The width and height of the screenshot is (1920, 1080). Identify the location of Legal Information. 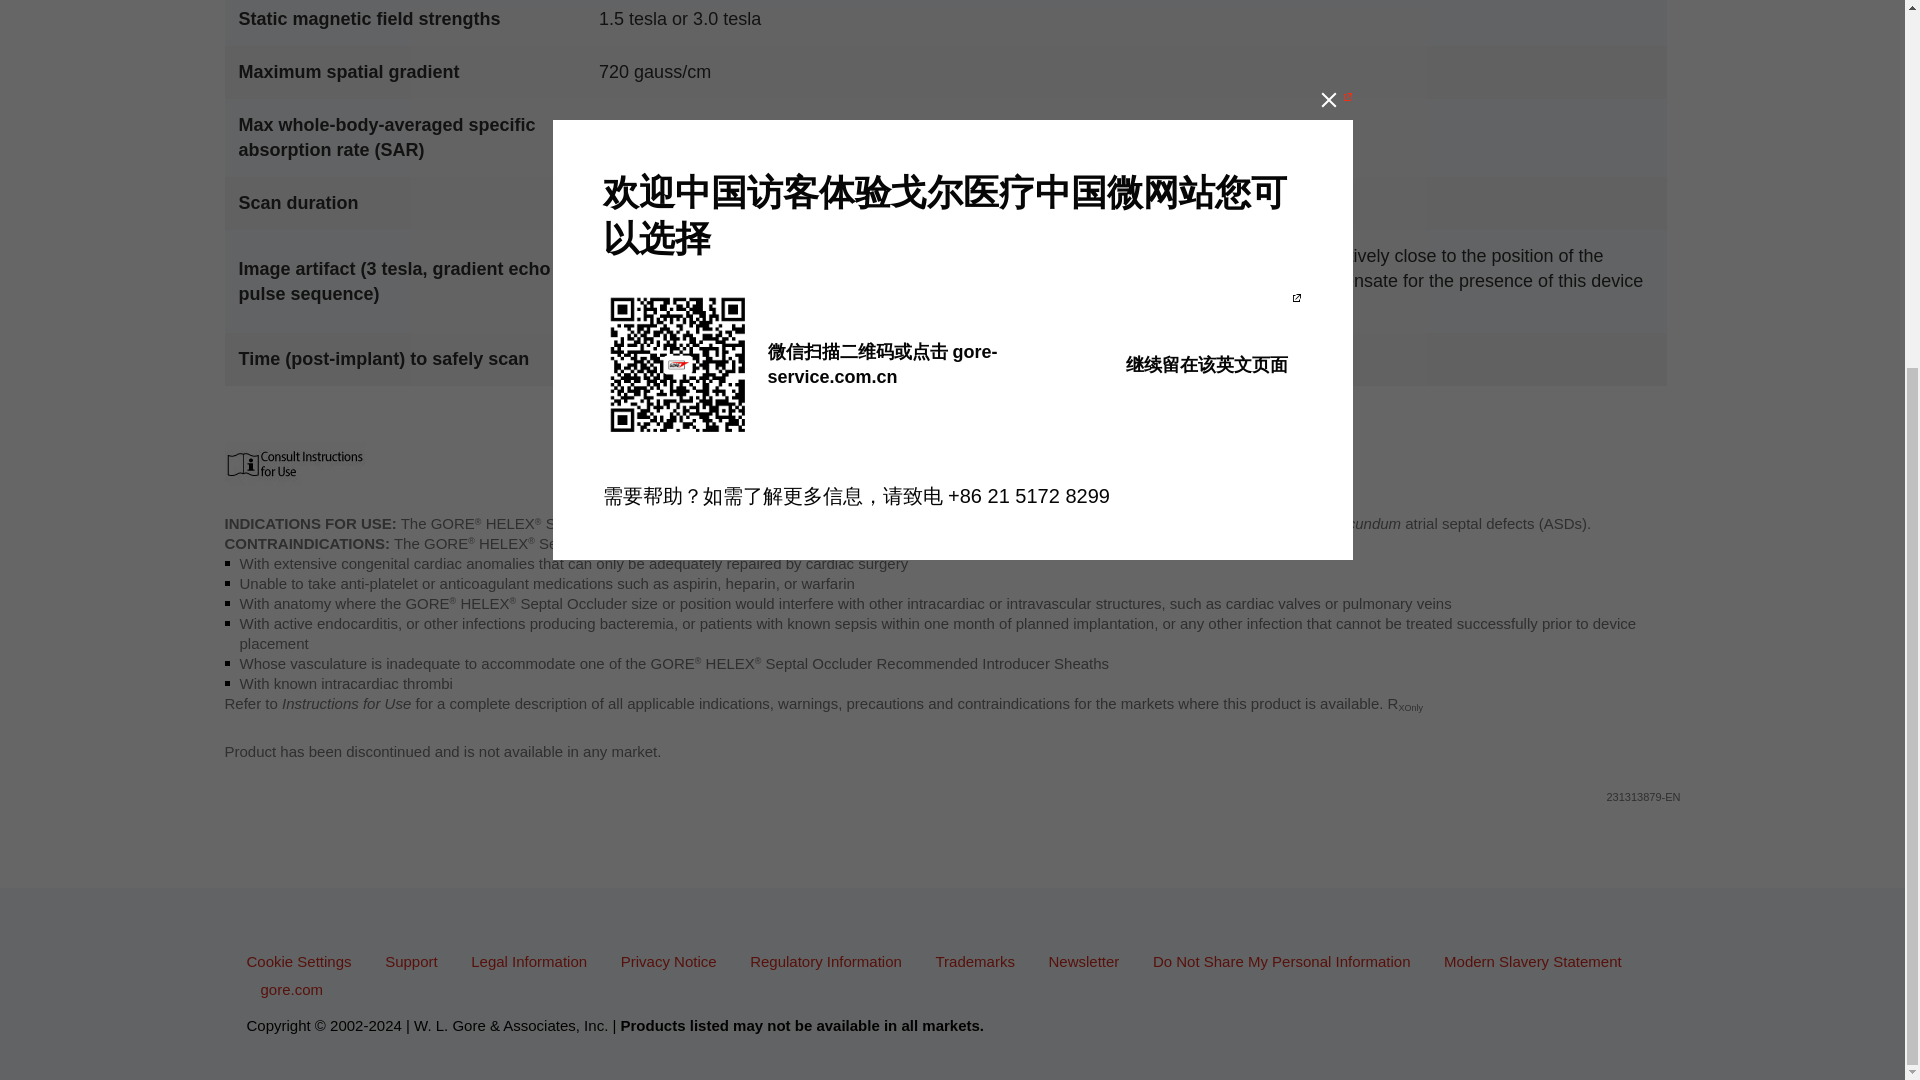
(535, 960).